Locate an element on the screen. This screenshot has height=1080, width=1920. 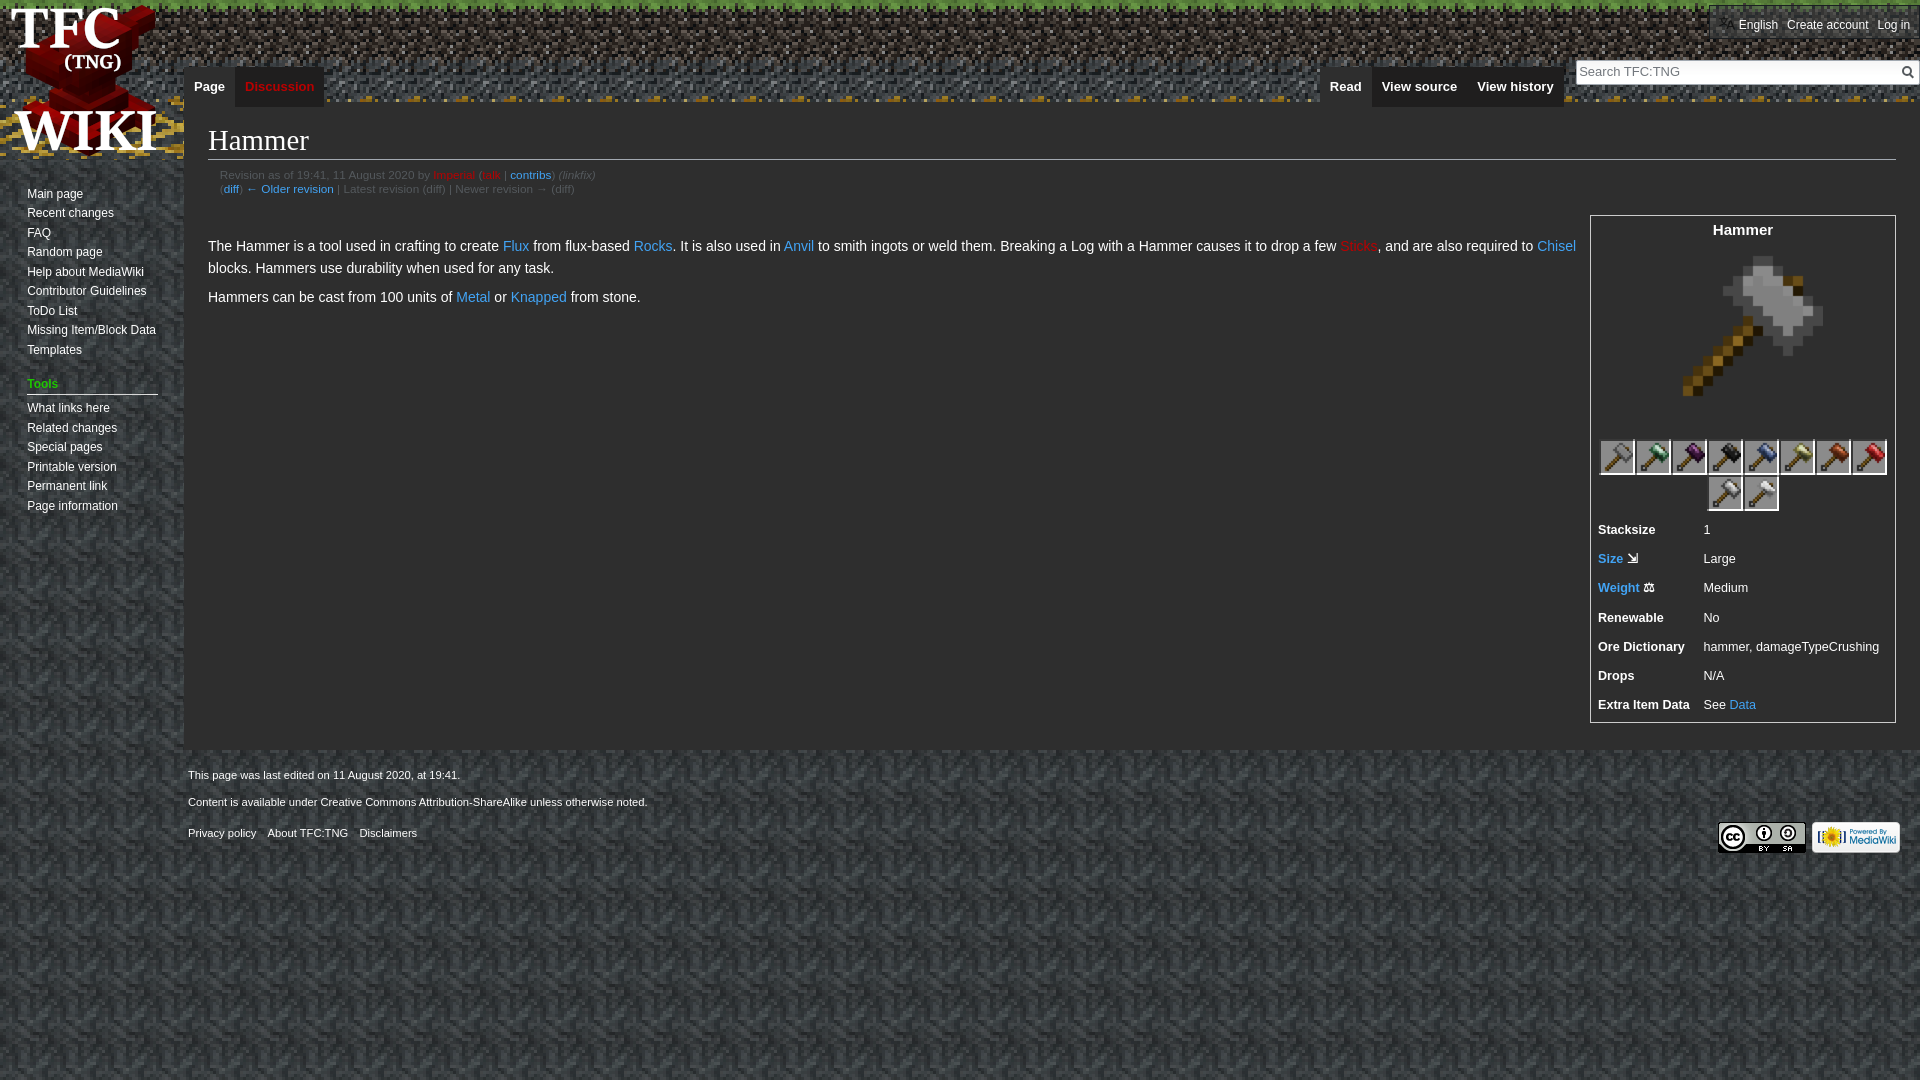
Flux is located at coordinates (516, 245).